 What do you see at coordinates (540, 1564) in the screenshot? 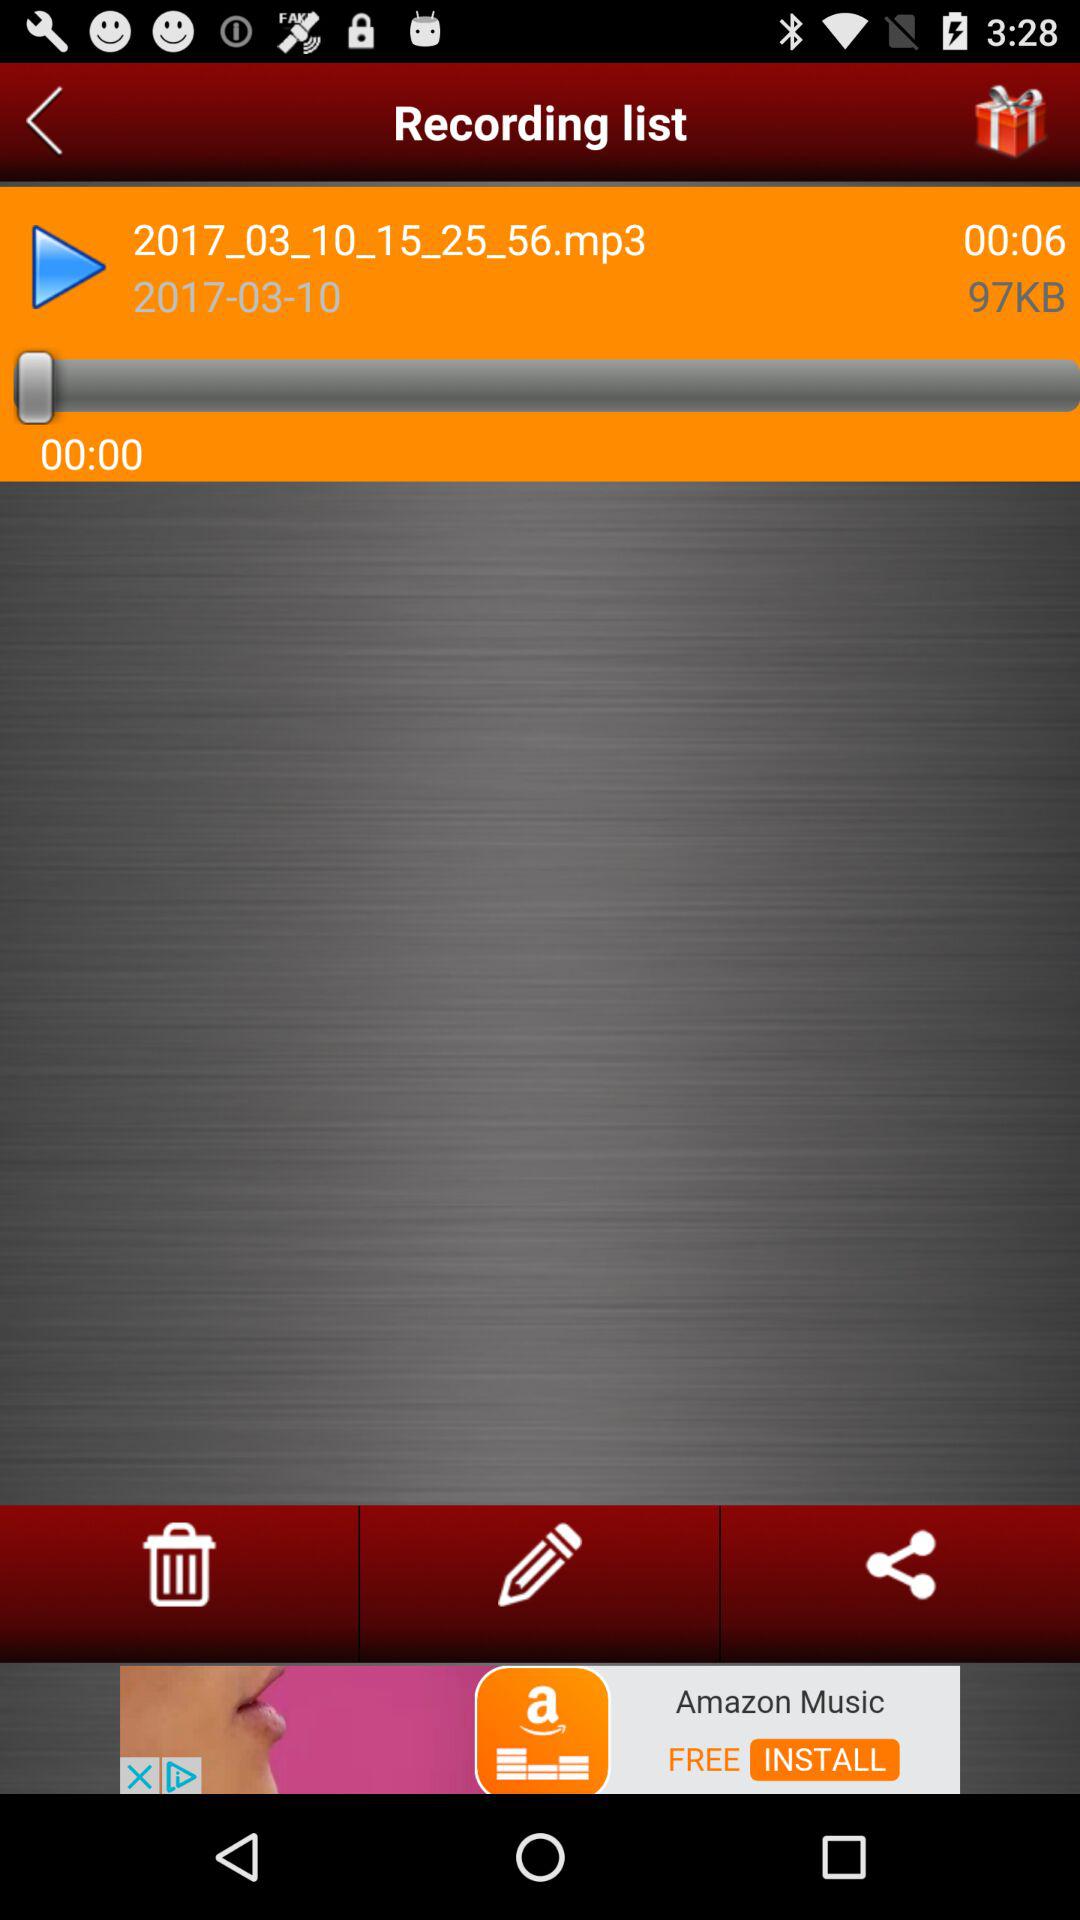
I see `settings option` at bounding box center [540, 1564].